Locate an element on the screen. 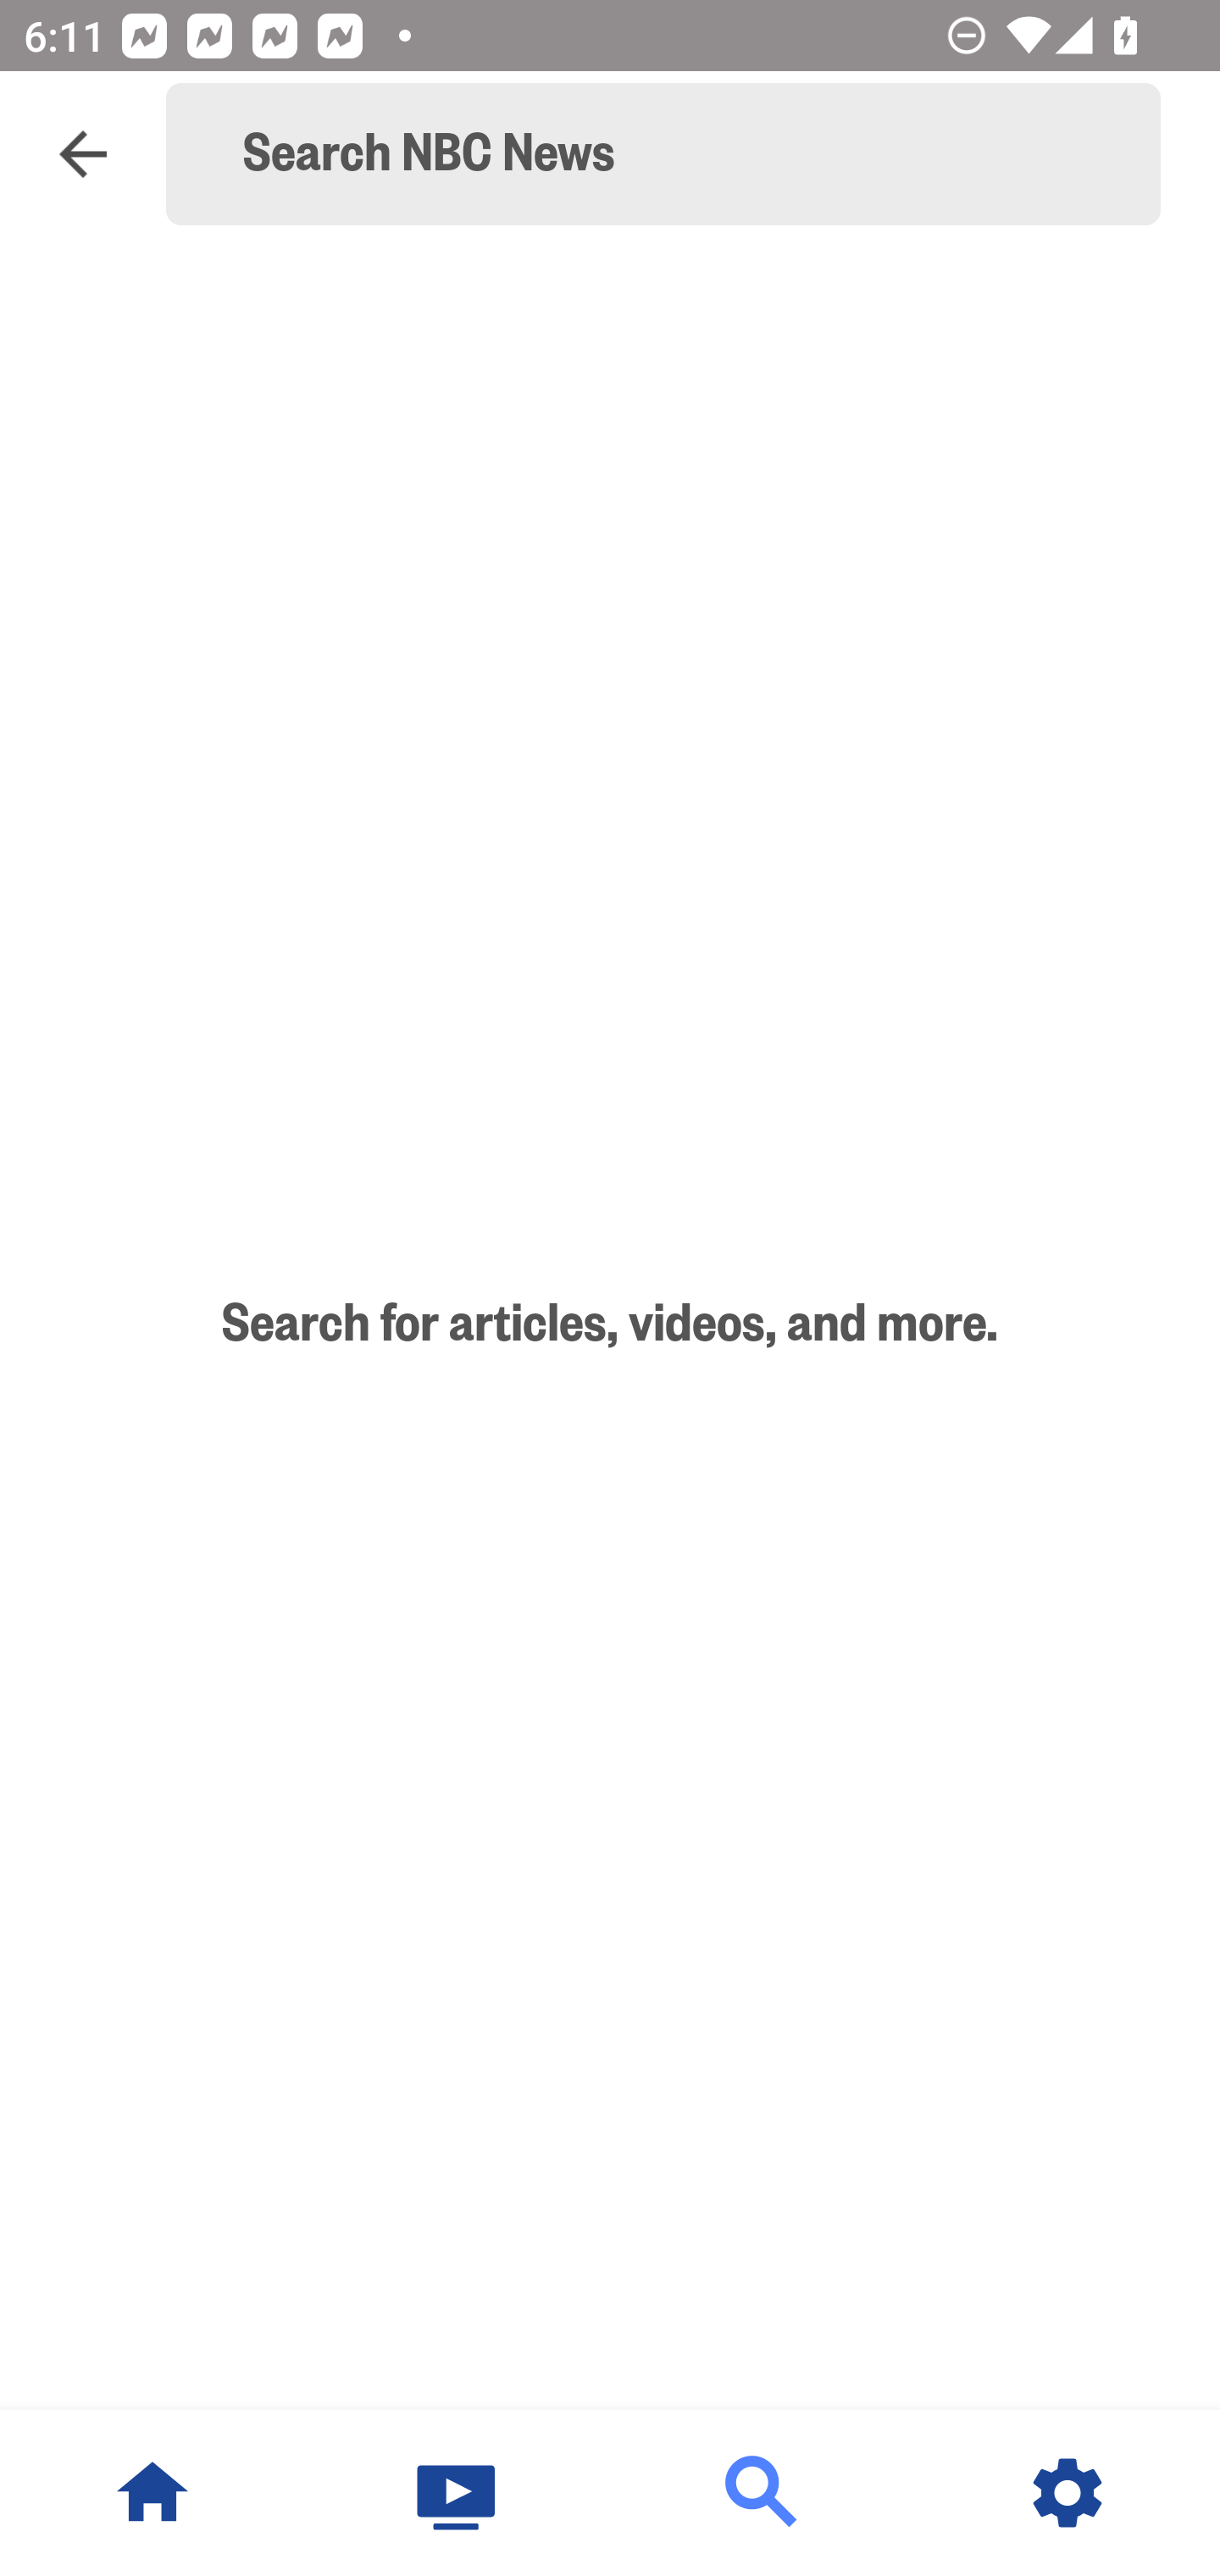 This screenshot has width=1220, height=2576. Watch is located at coordinates (457, 2493).